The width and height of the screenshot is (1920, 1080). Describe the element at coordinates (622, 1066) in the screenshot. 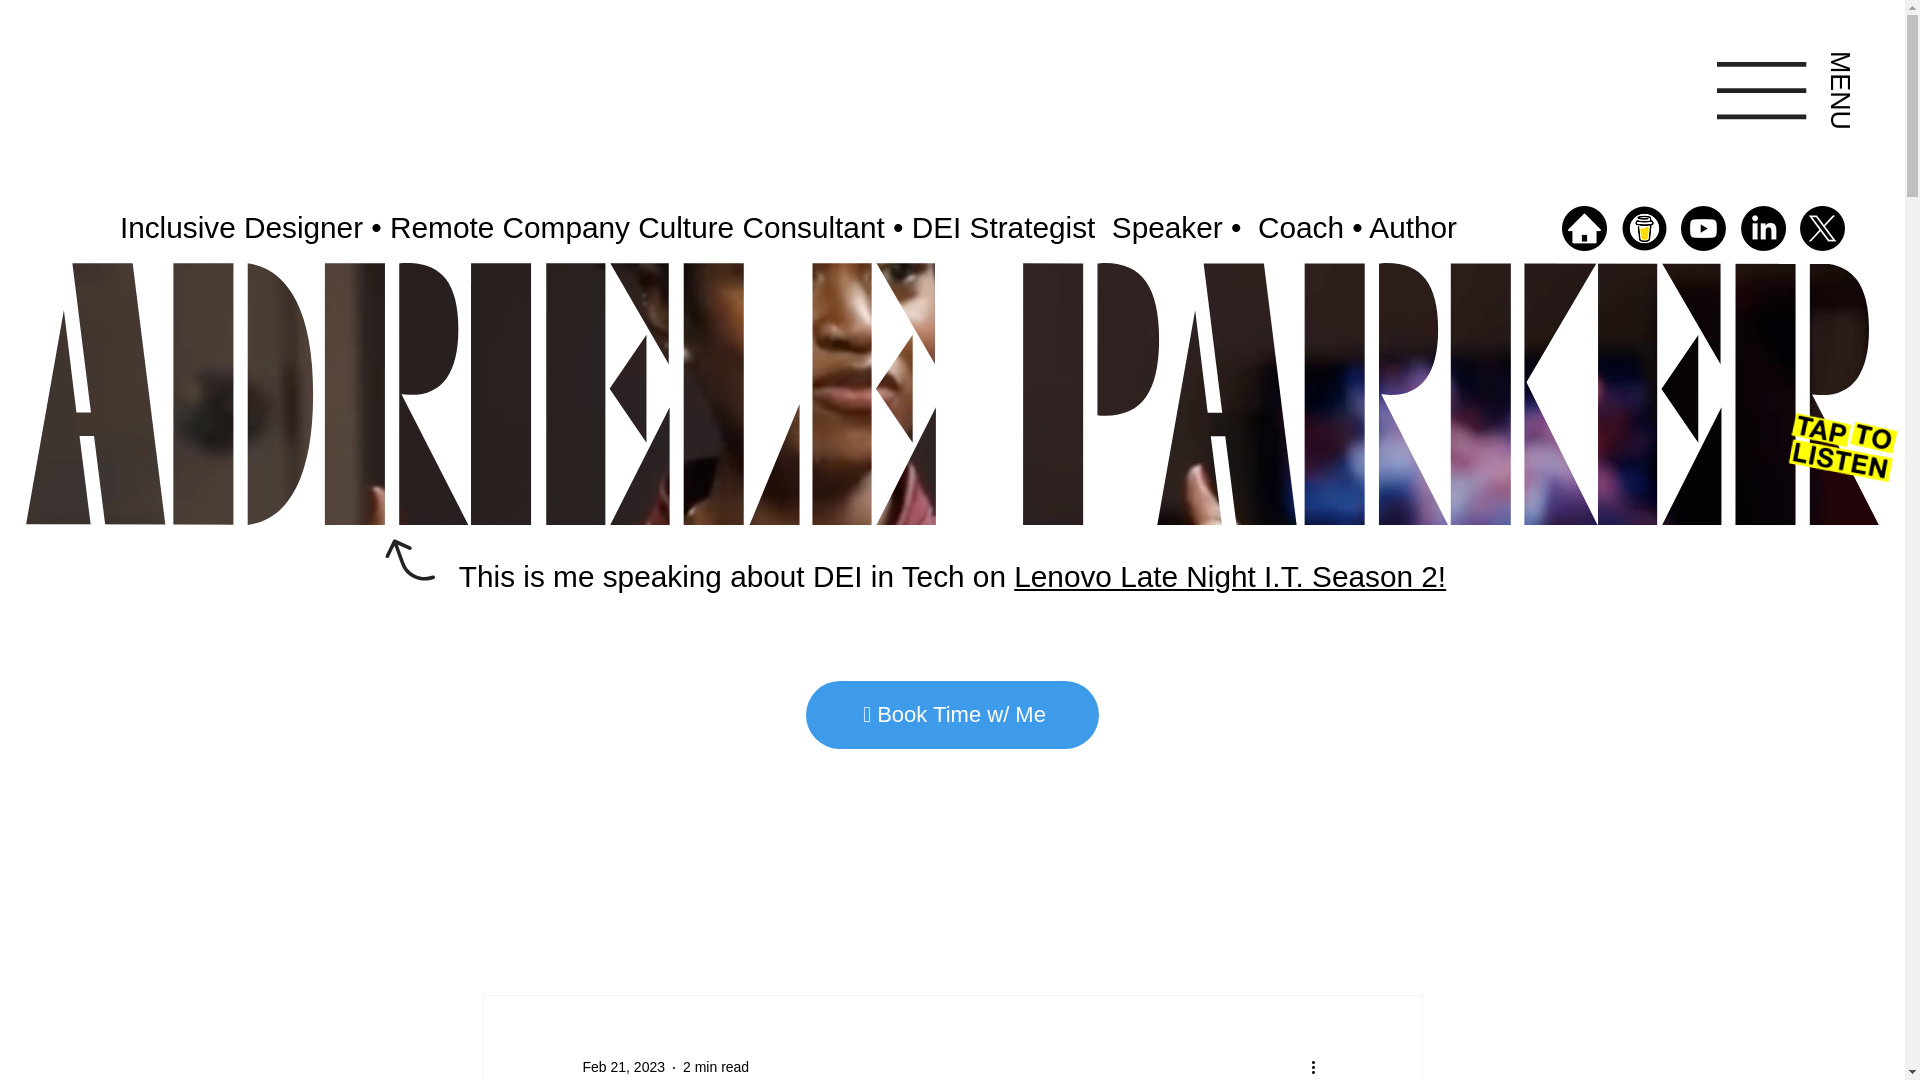

I see `Feb 21, 2023` at that location.